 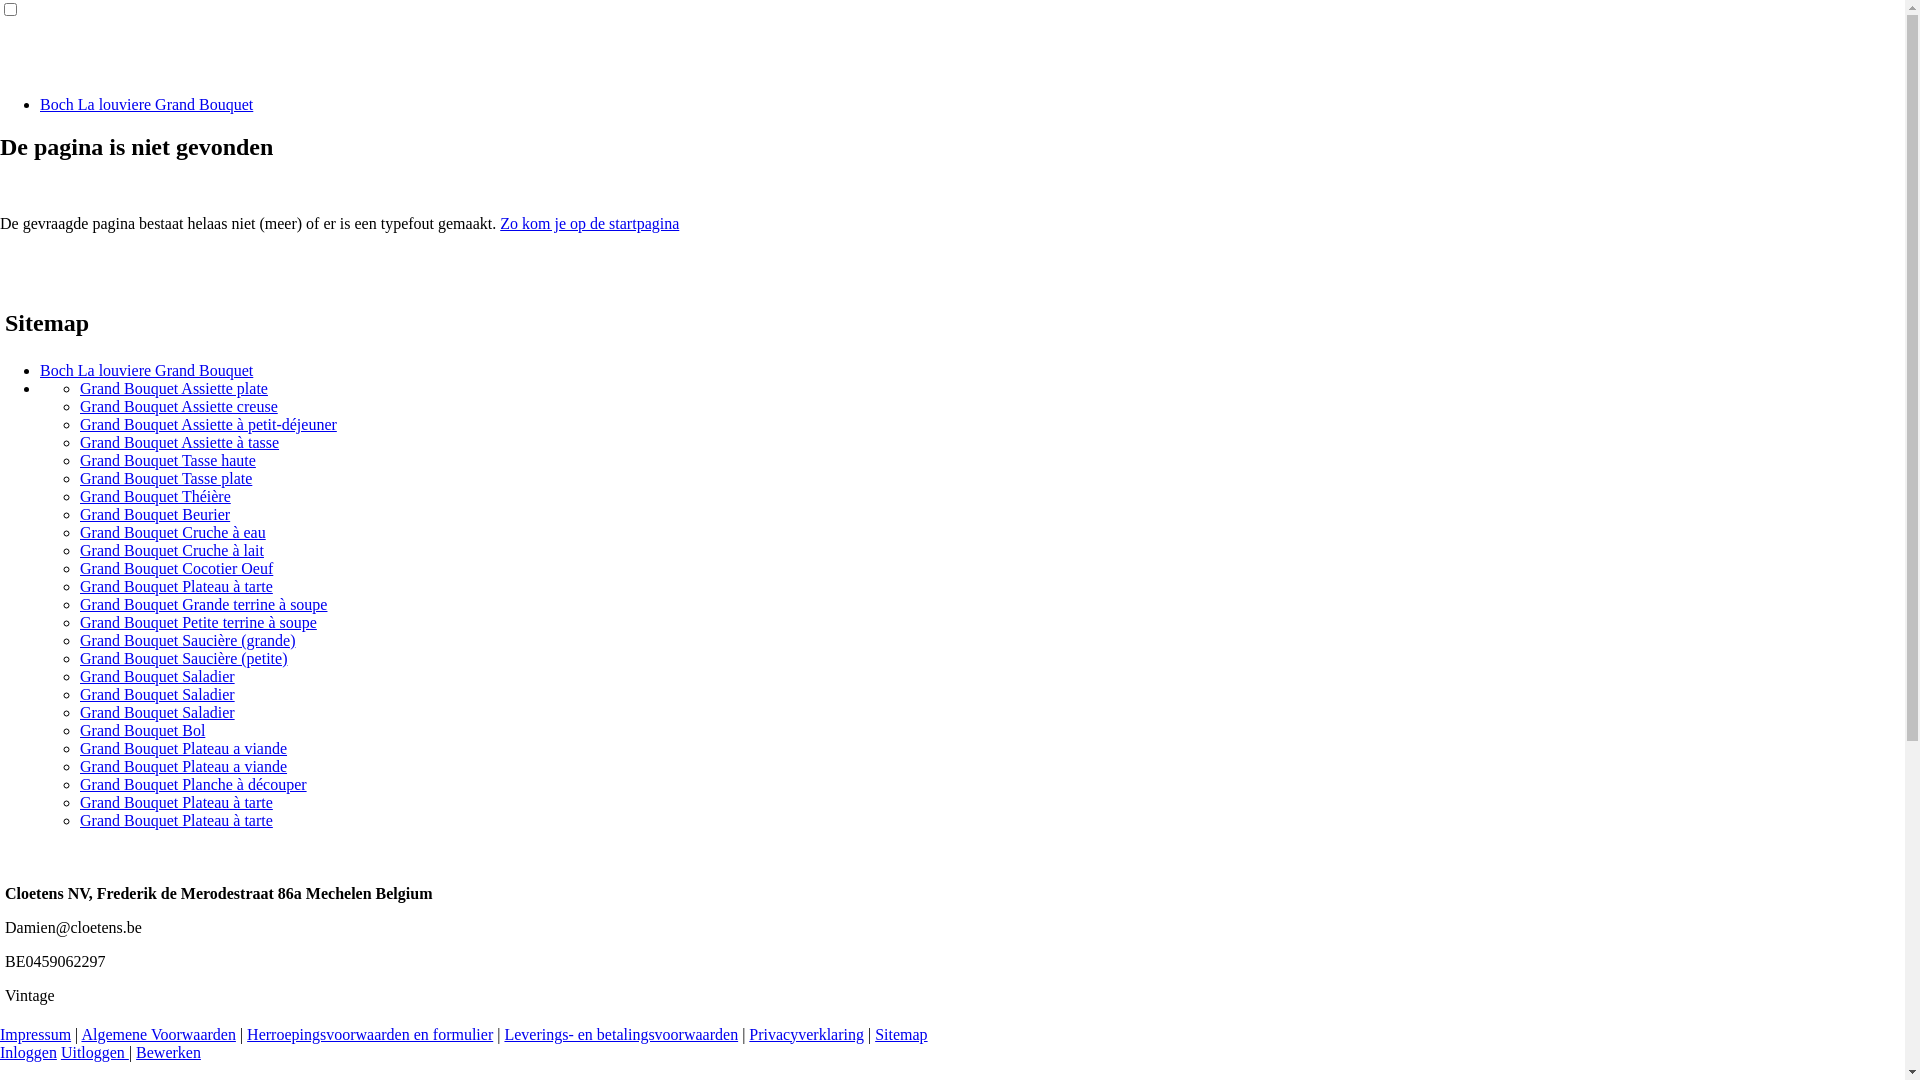 I want to click on Bewerken, so click(x=168, y=1052).